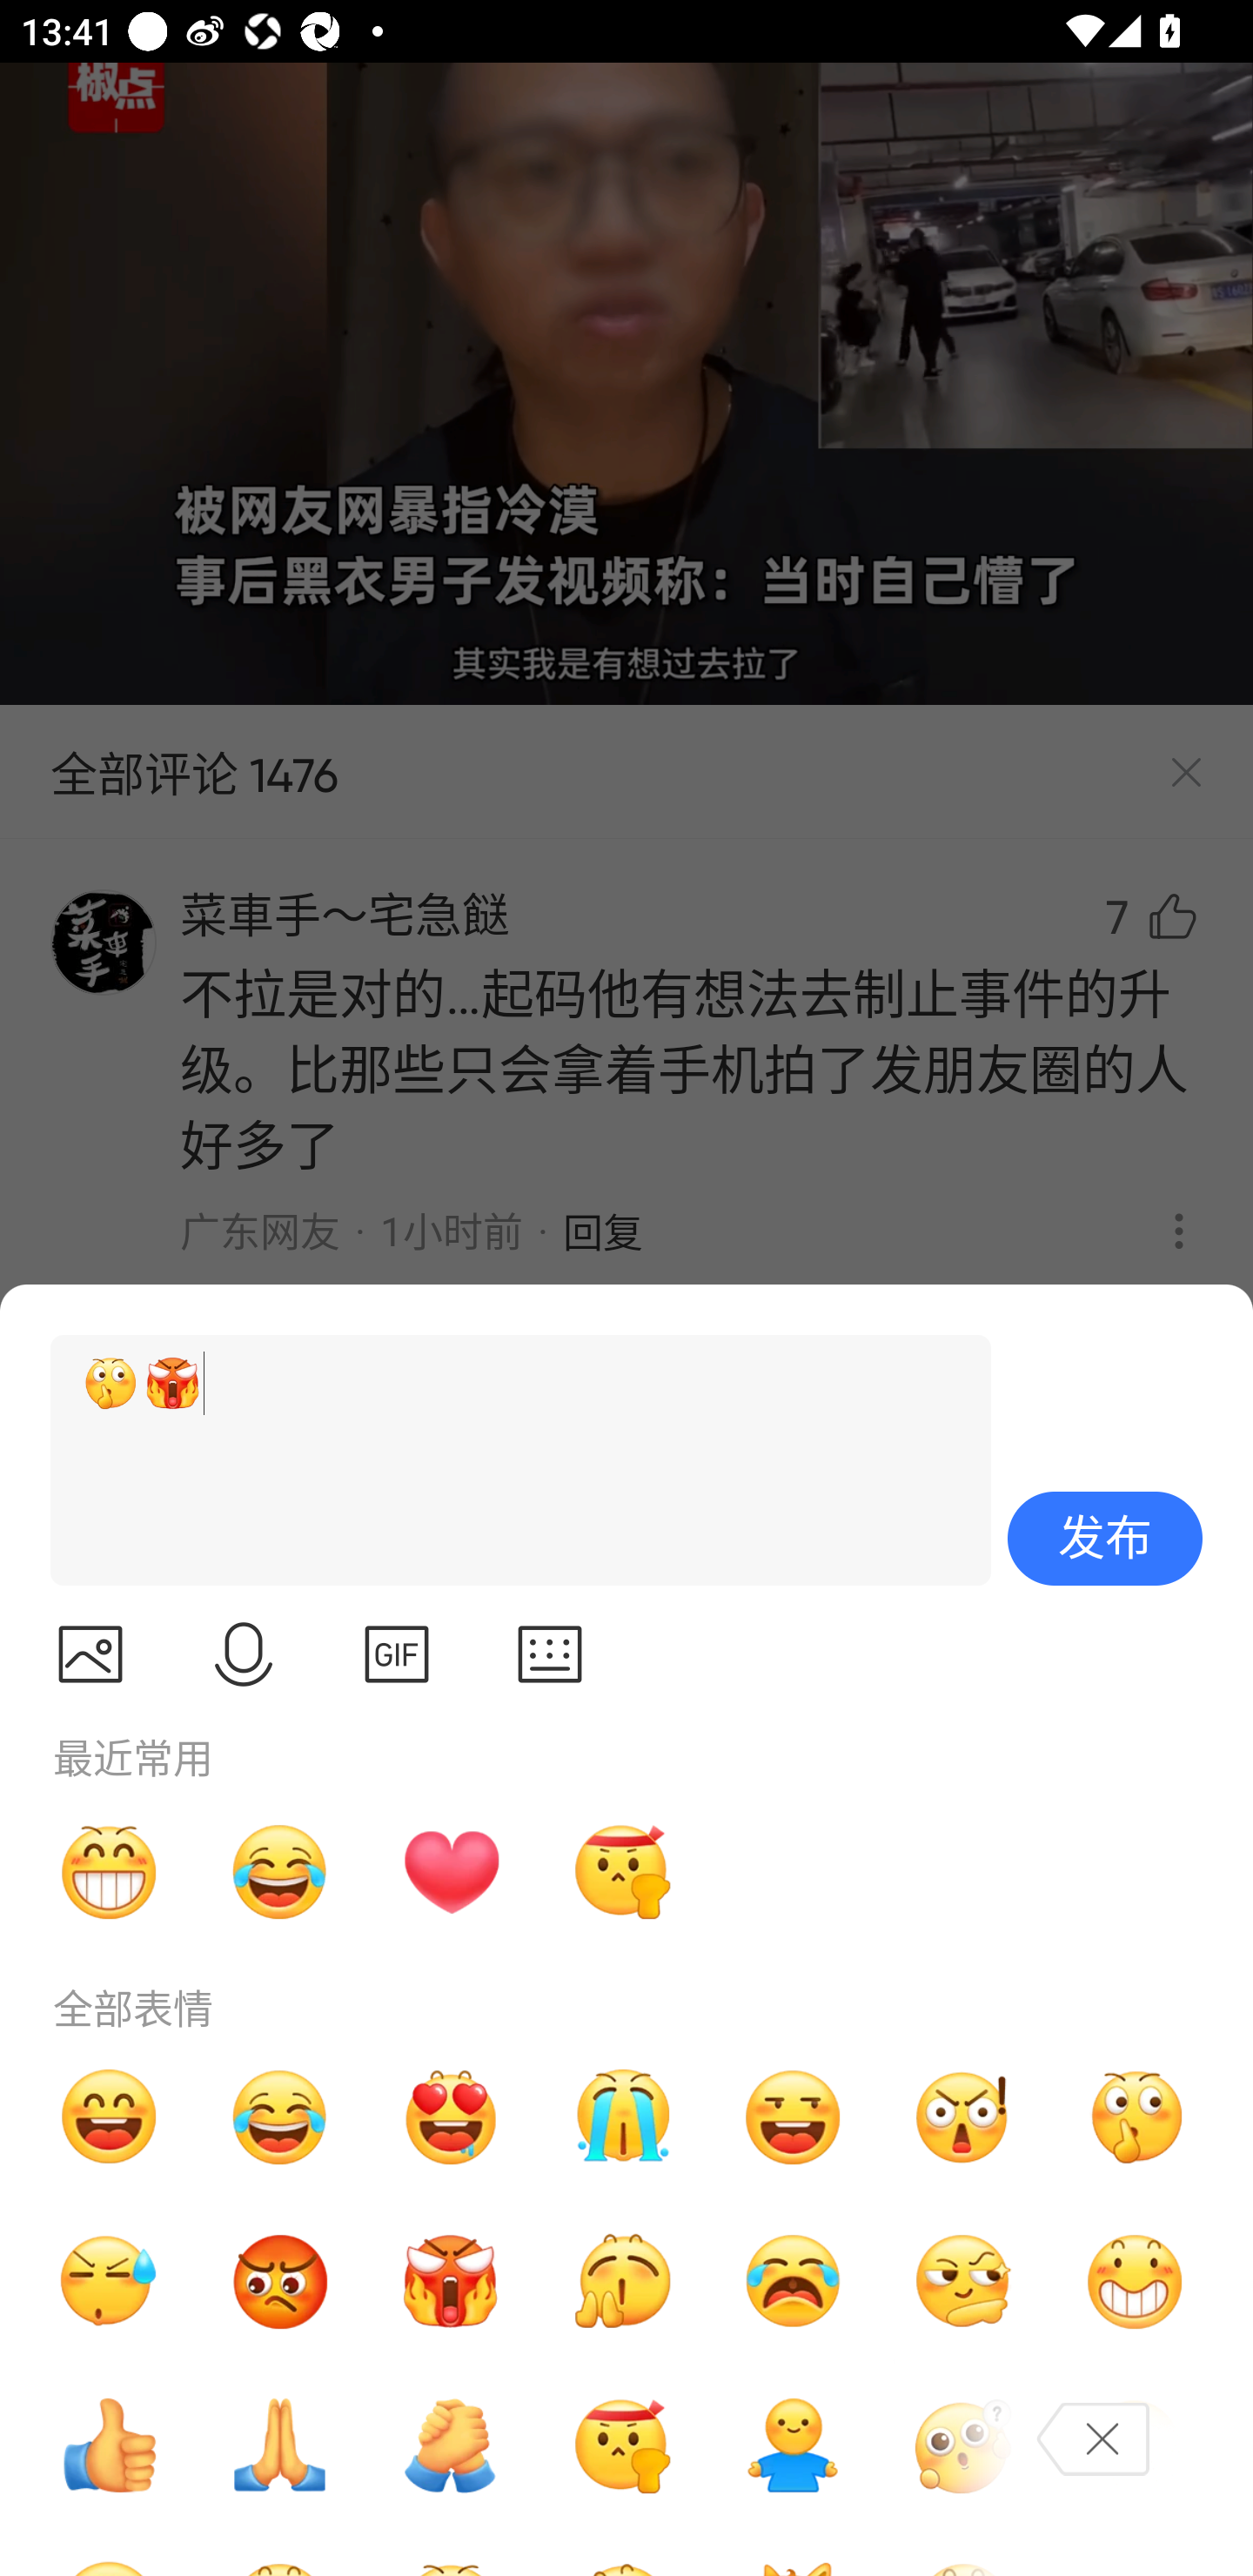  What do you see at coordinates (621, 1871) in the screenshot?
I see `奋斗` at bounding box center [621, 1871].